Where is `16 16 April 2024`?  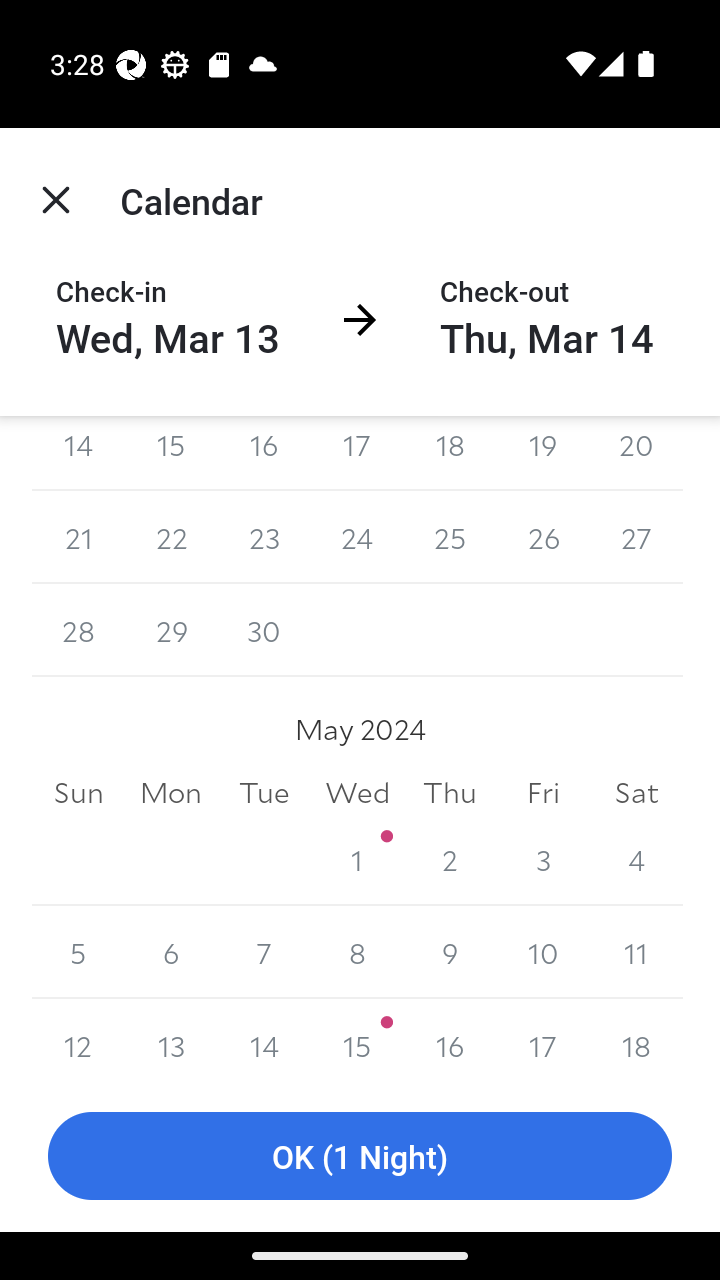 16 16 April 2024 is located at coordinates (264, 454).